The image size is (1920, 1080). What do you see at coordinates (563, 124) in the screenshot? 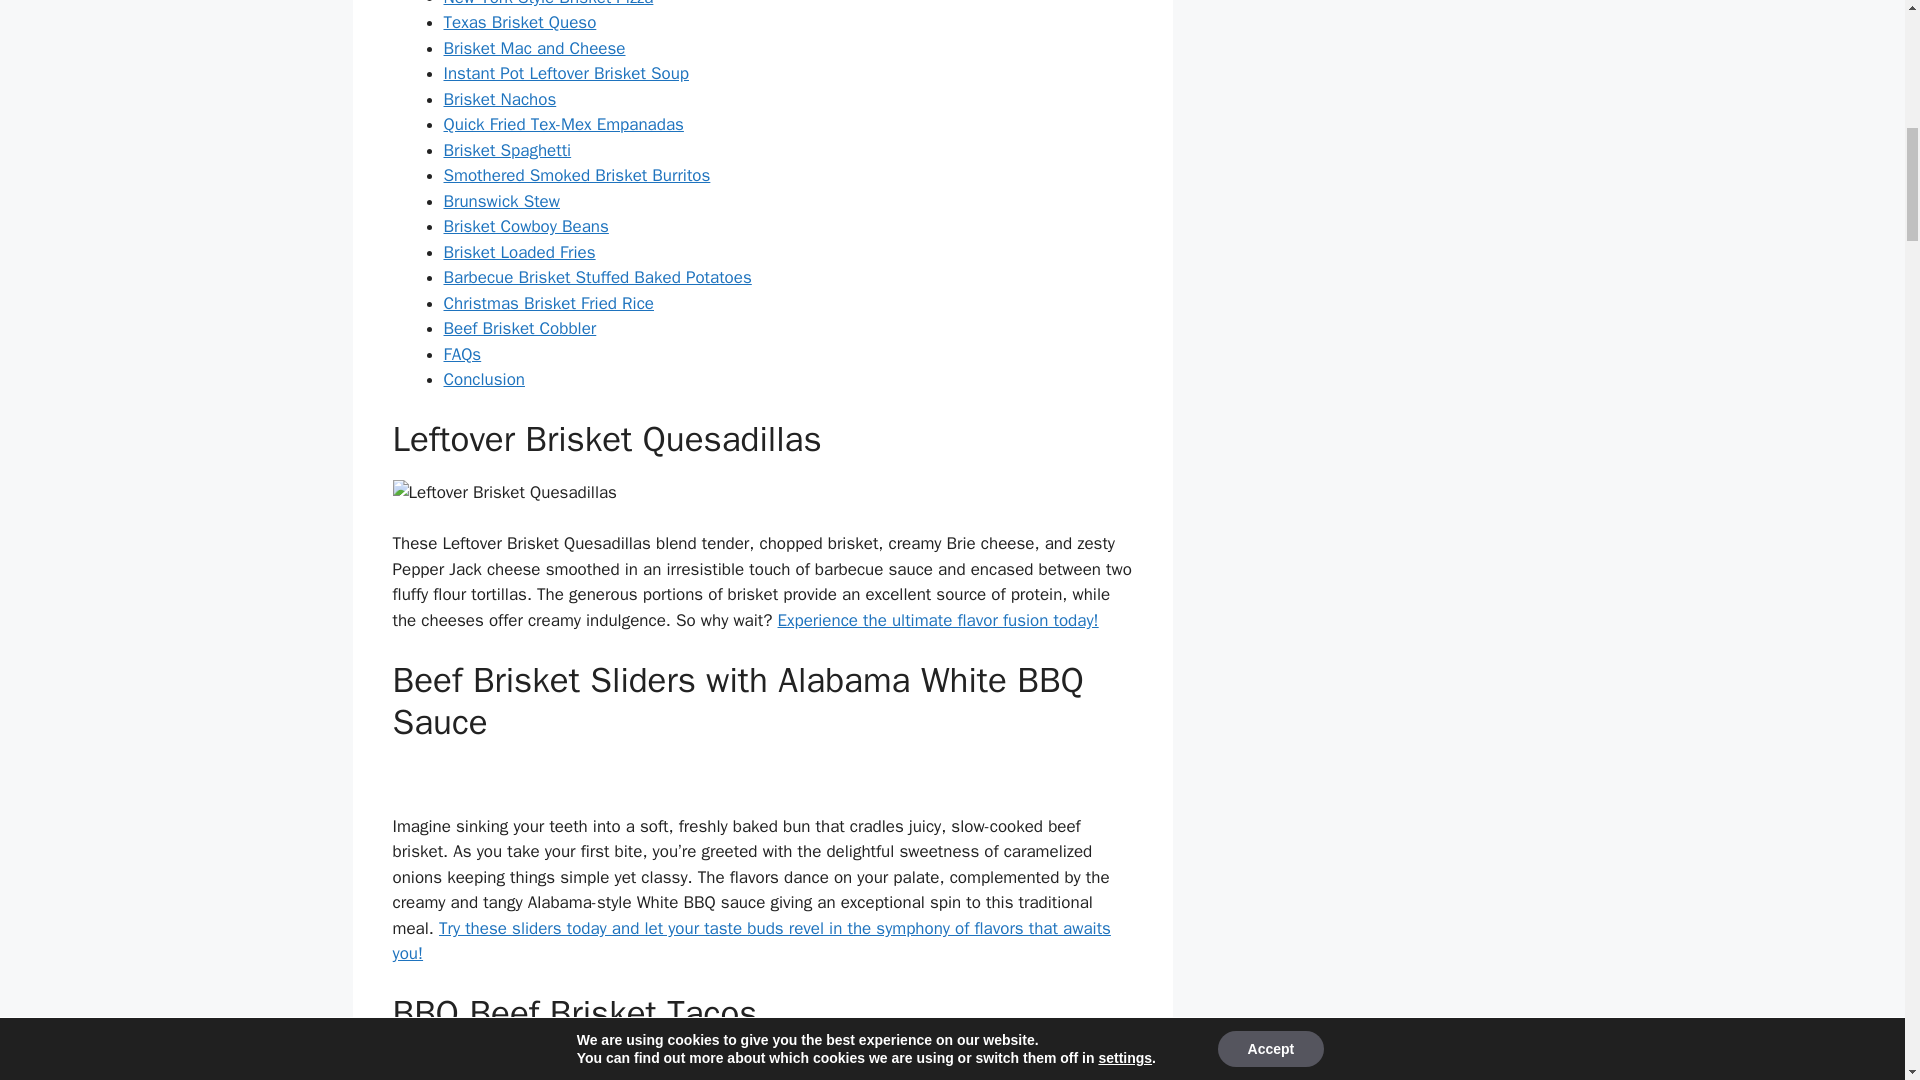
I see `Quick Fried Tex-Mex Empanadas` at bounding box center [563, 124].